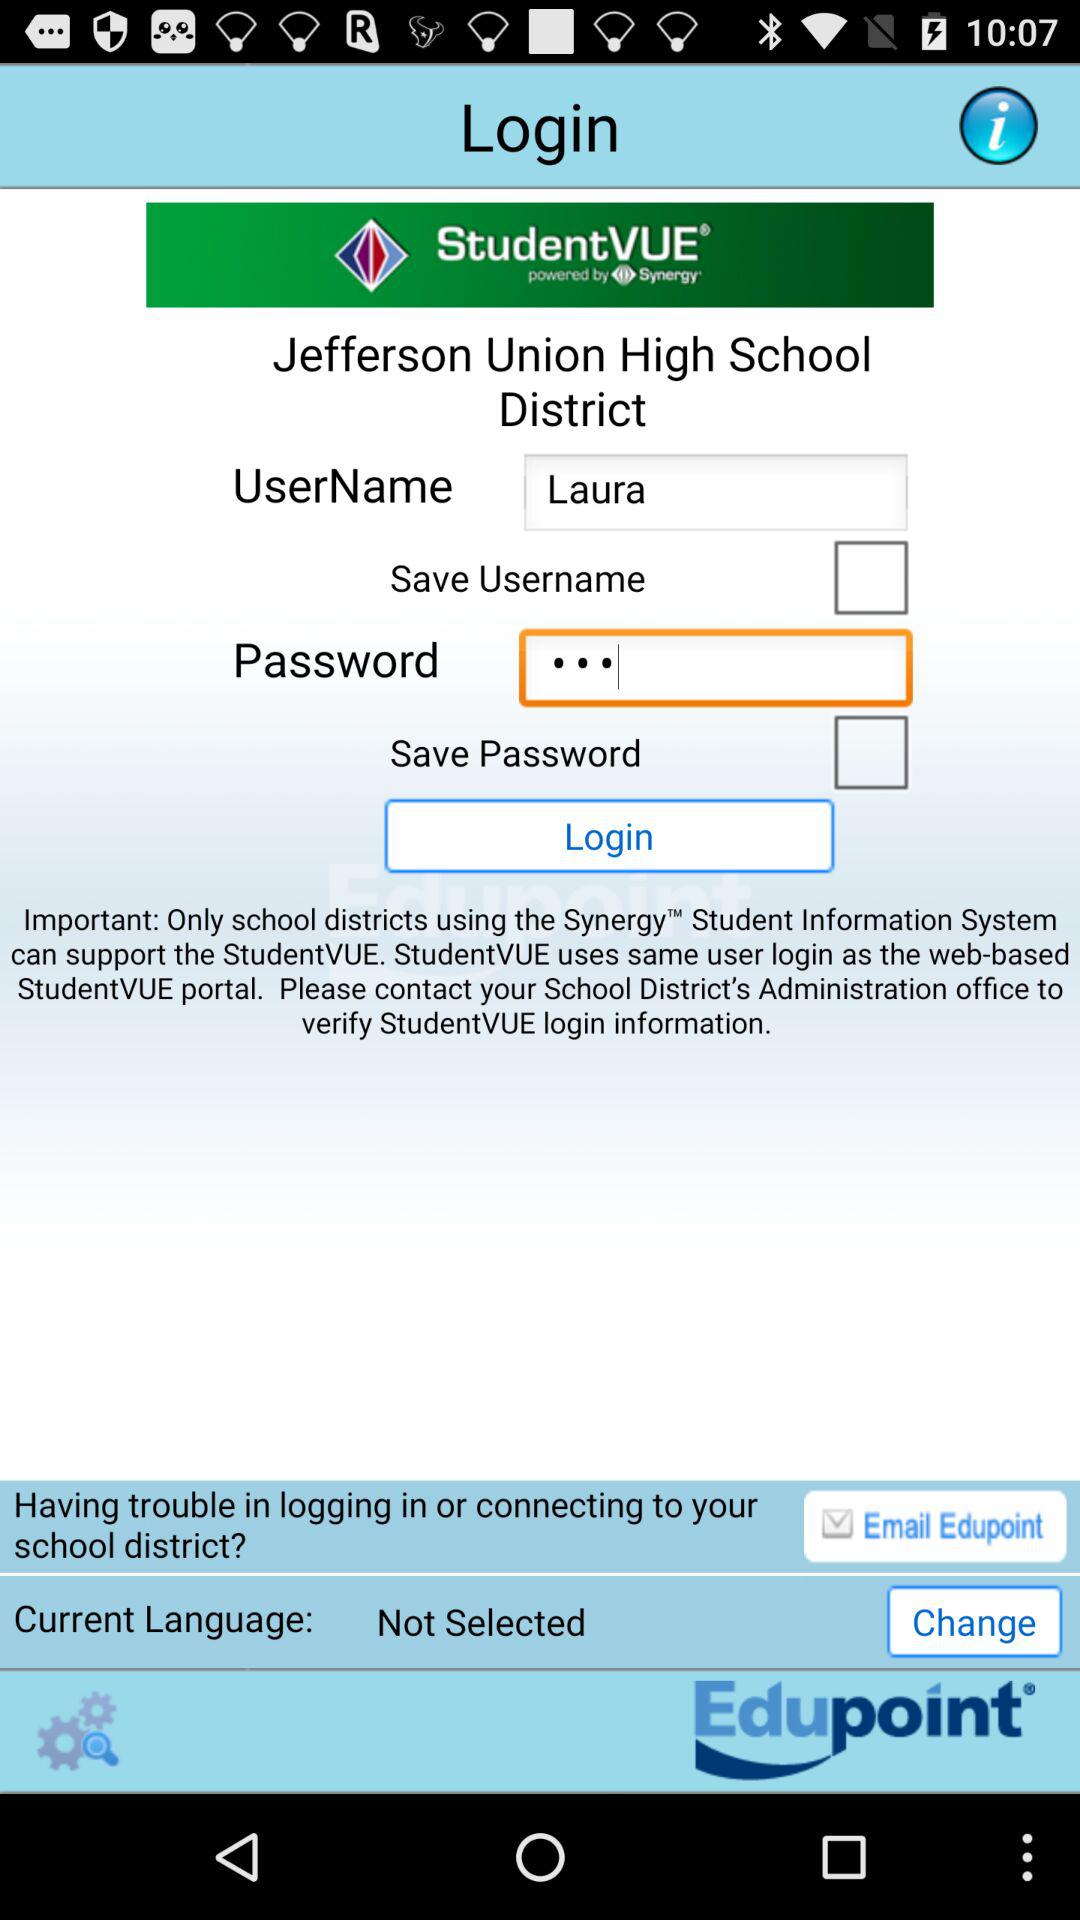 The height and width of the screenshot is (1920, 1080). What do you see at coordinates (935, 1526) in the screenshot?
I see `email trouble` at bounding box center [935, 1526].